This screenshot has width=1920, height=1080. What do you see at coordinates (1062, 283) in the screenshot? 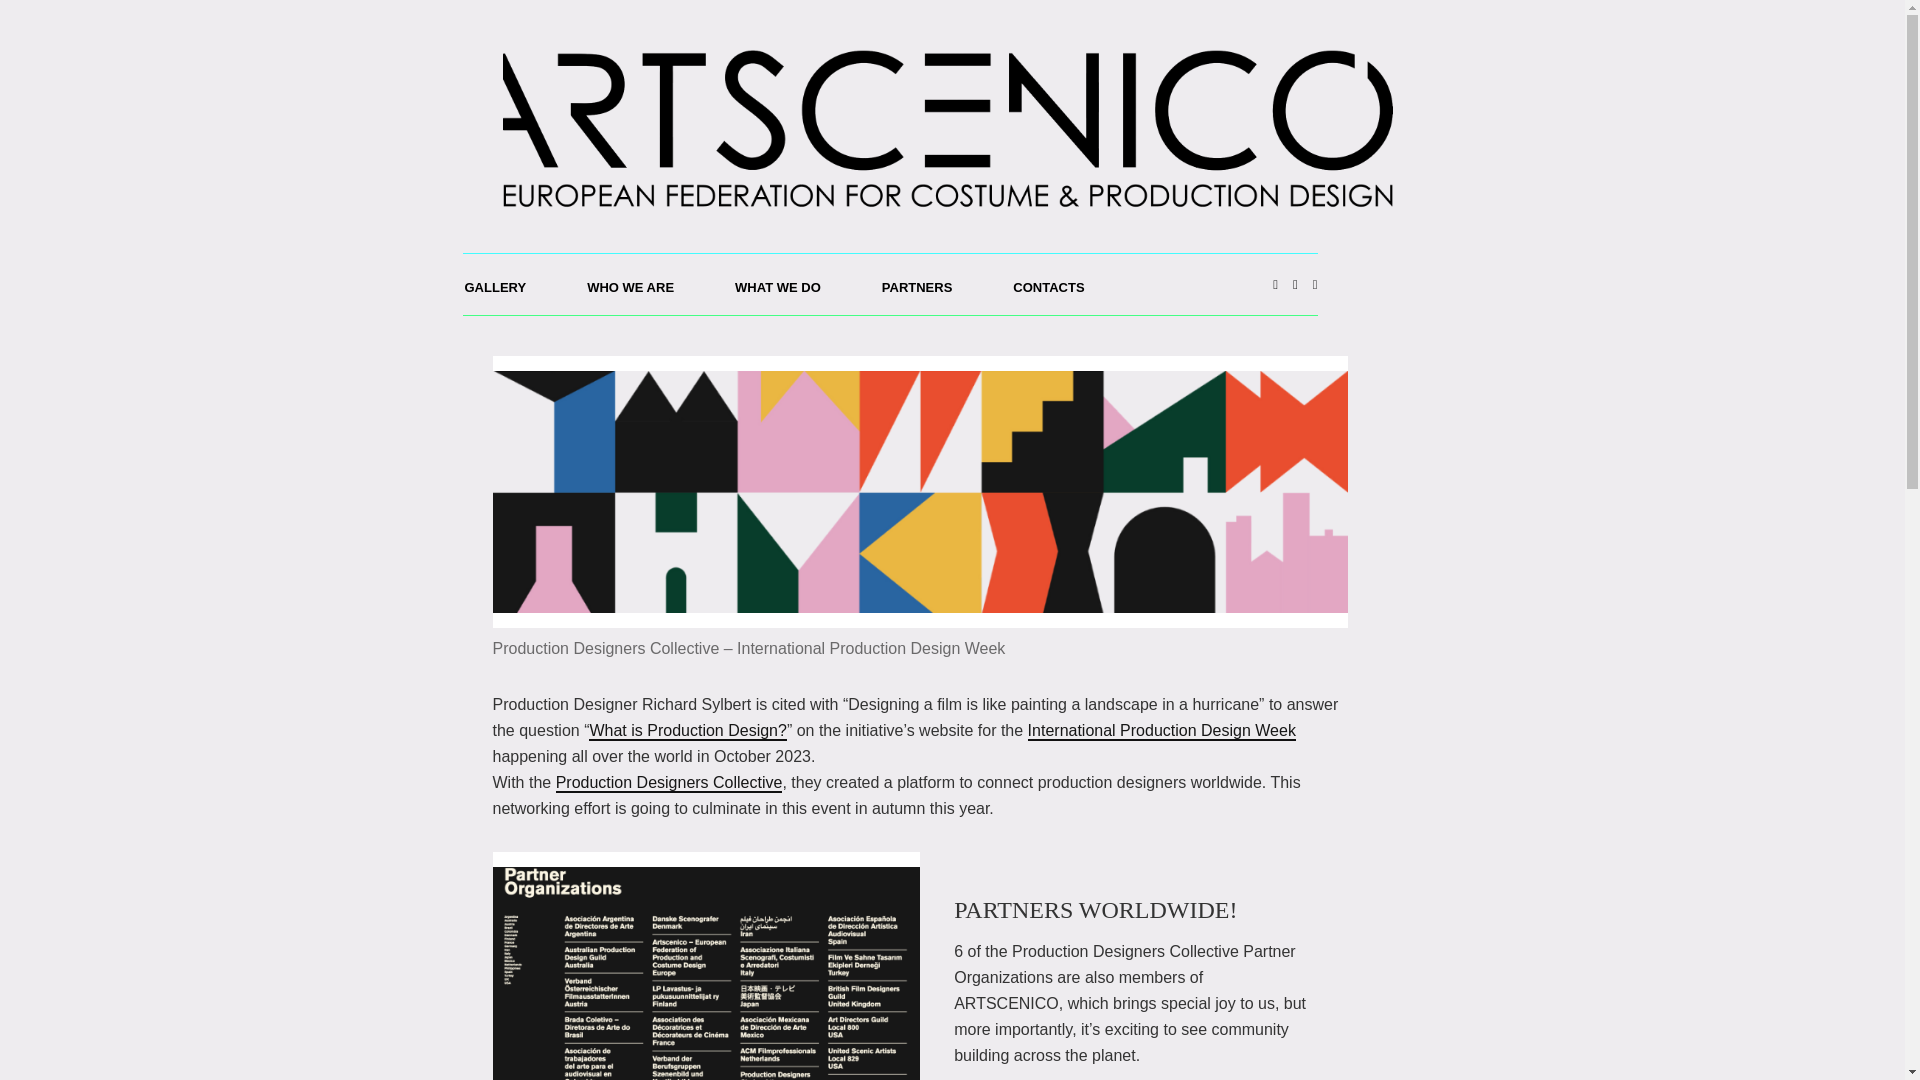
I see `CONTACTS` at bounding box center [1062, 283].